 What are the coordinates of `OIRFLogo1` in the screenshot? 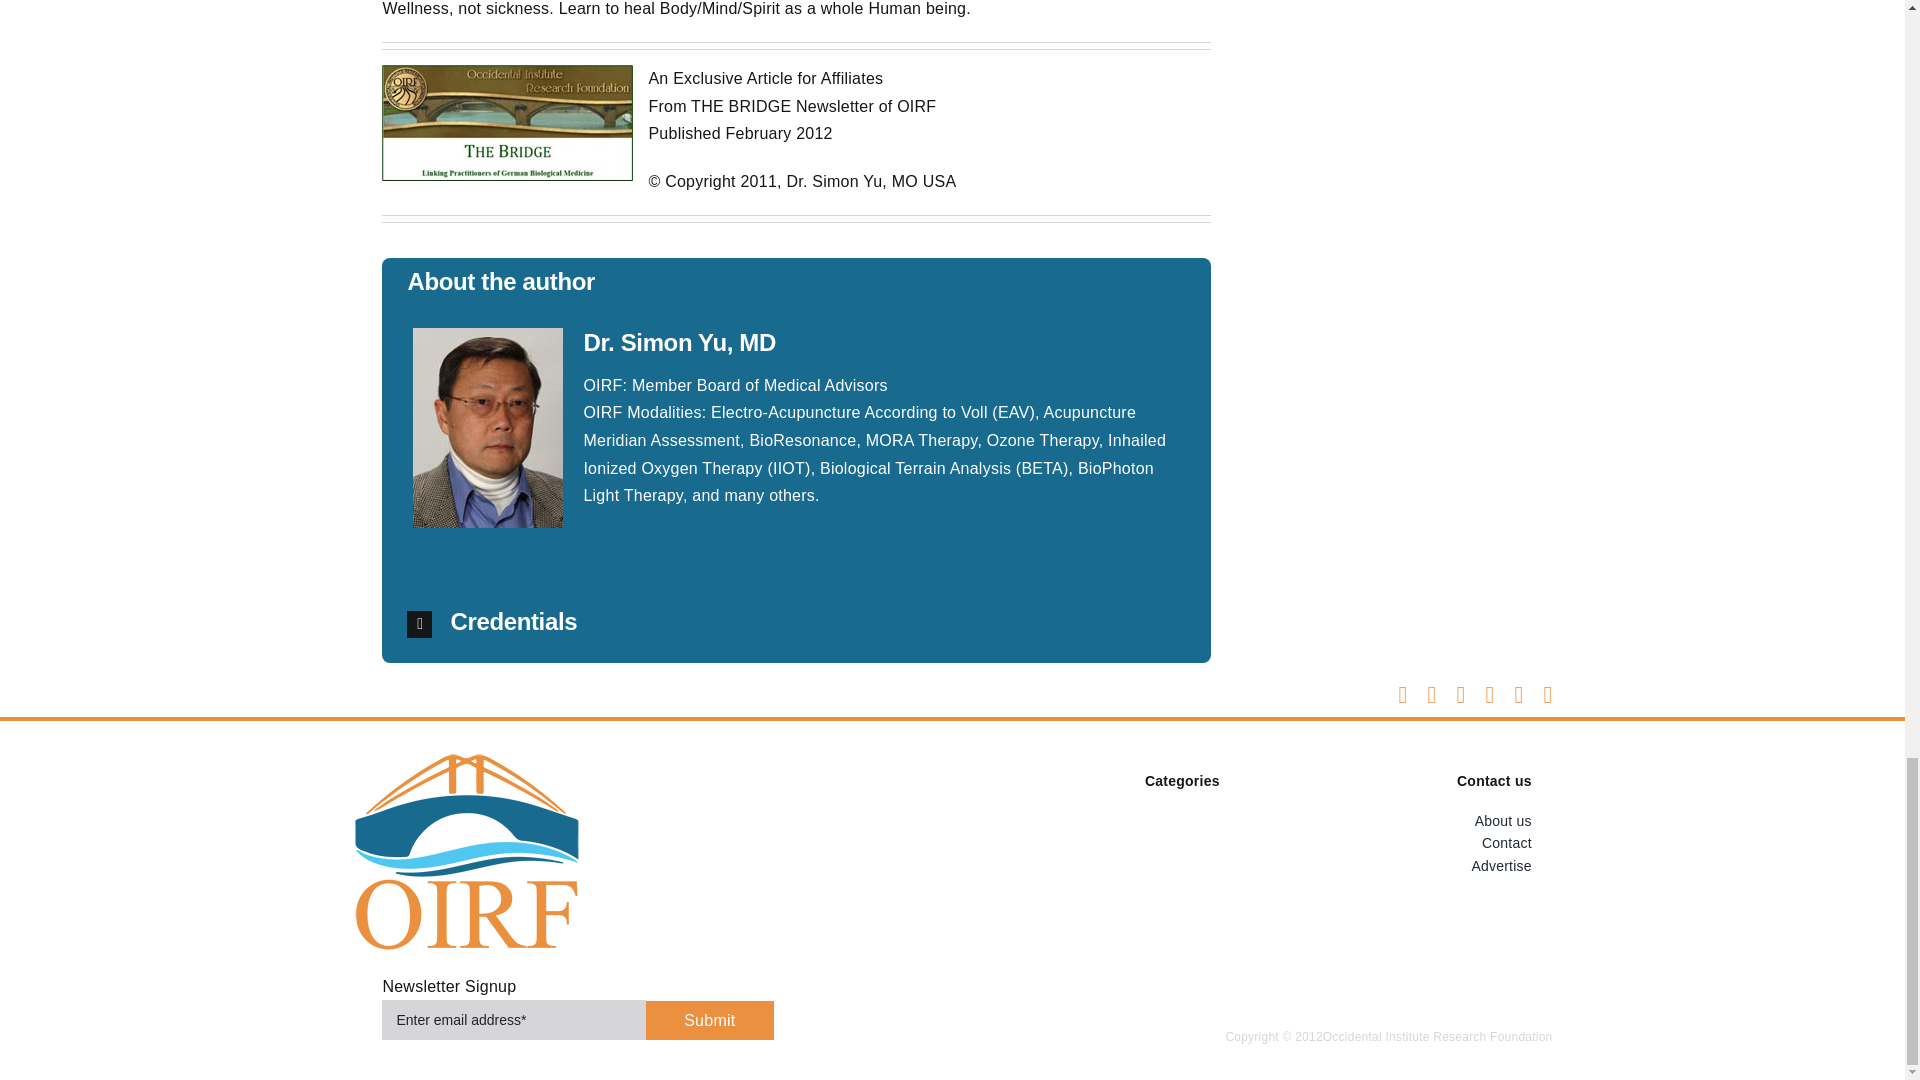 It's located at (576, 1016).